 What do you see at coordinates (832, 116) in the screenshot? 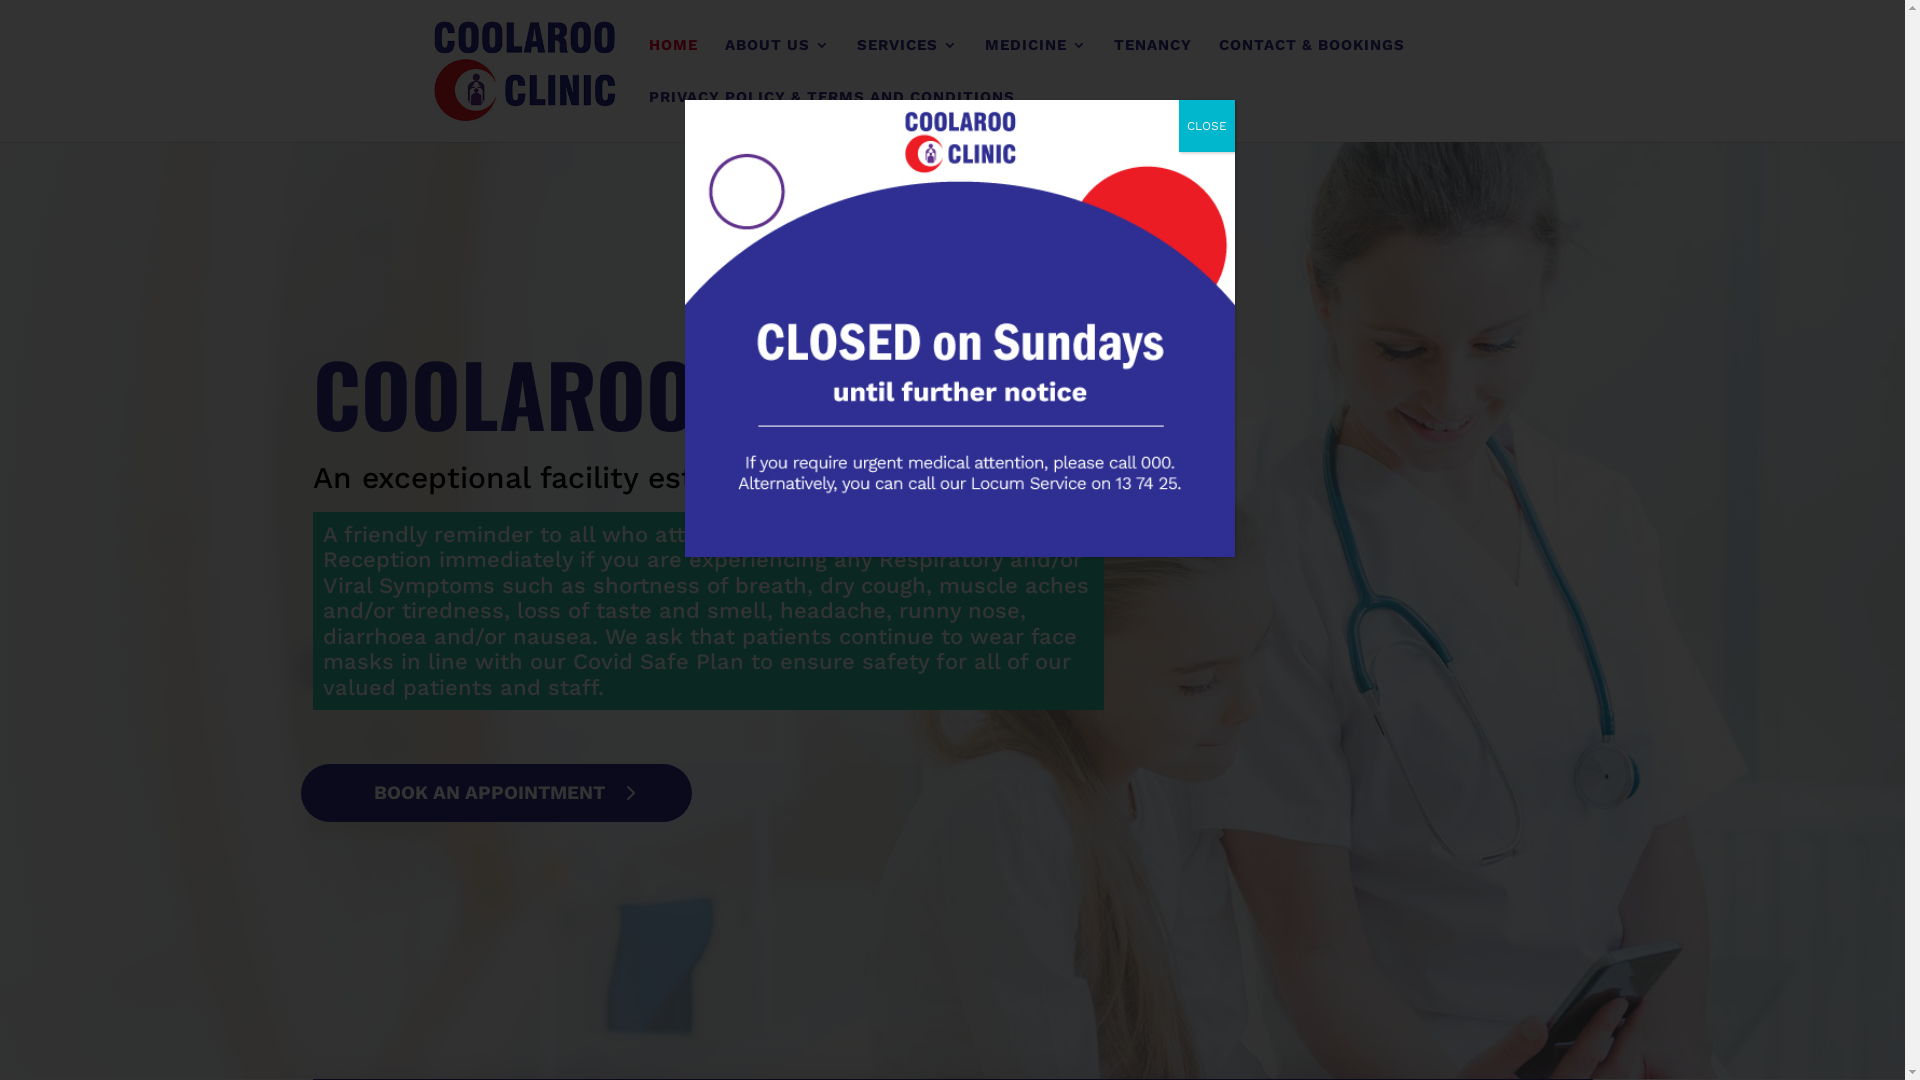
I see `PRIVACY POLICY & TERMS AND CONDITIONS` at bounding box center [832, 116].